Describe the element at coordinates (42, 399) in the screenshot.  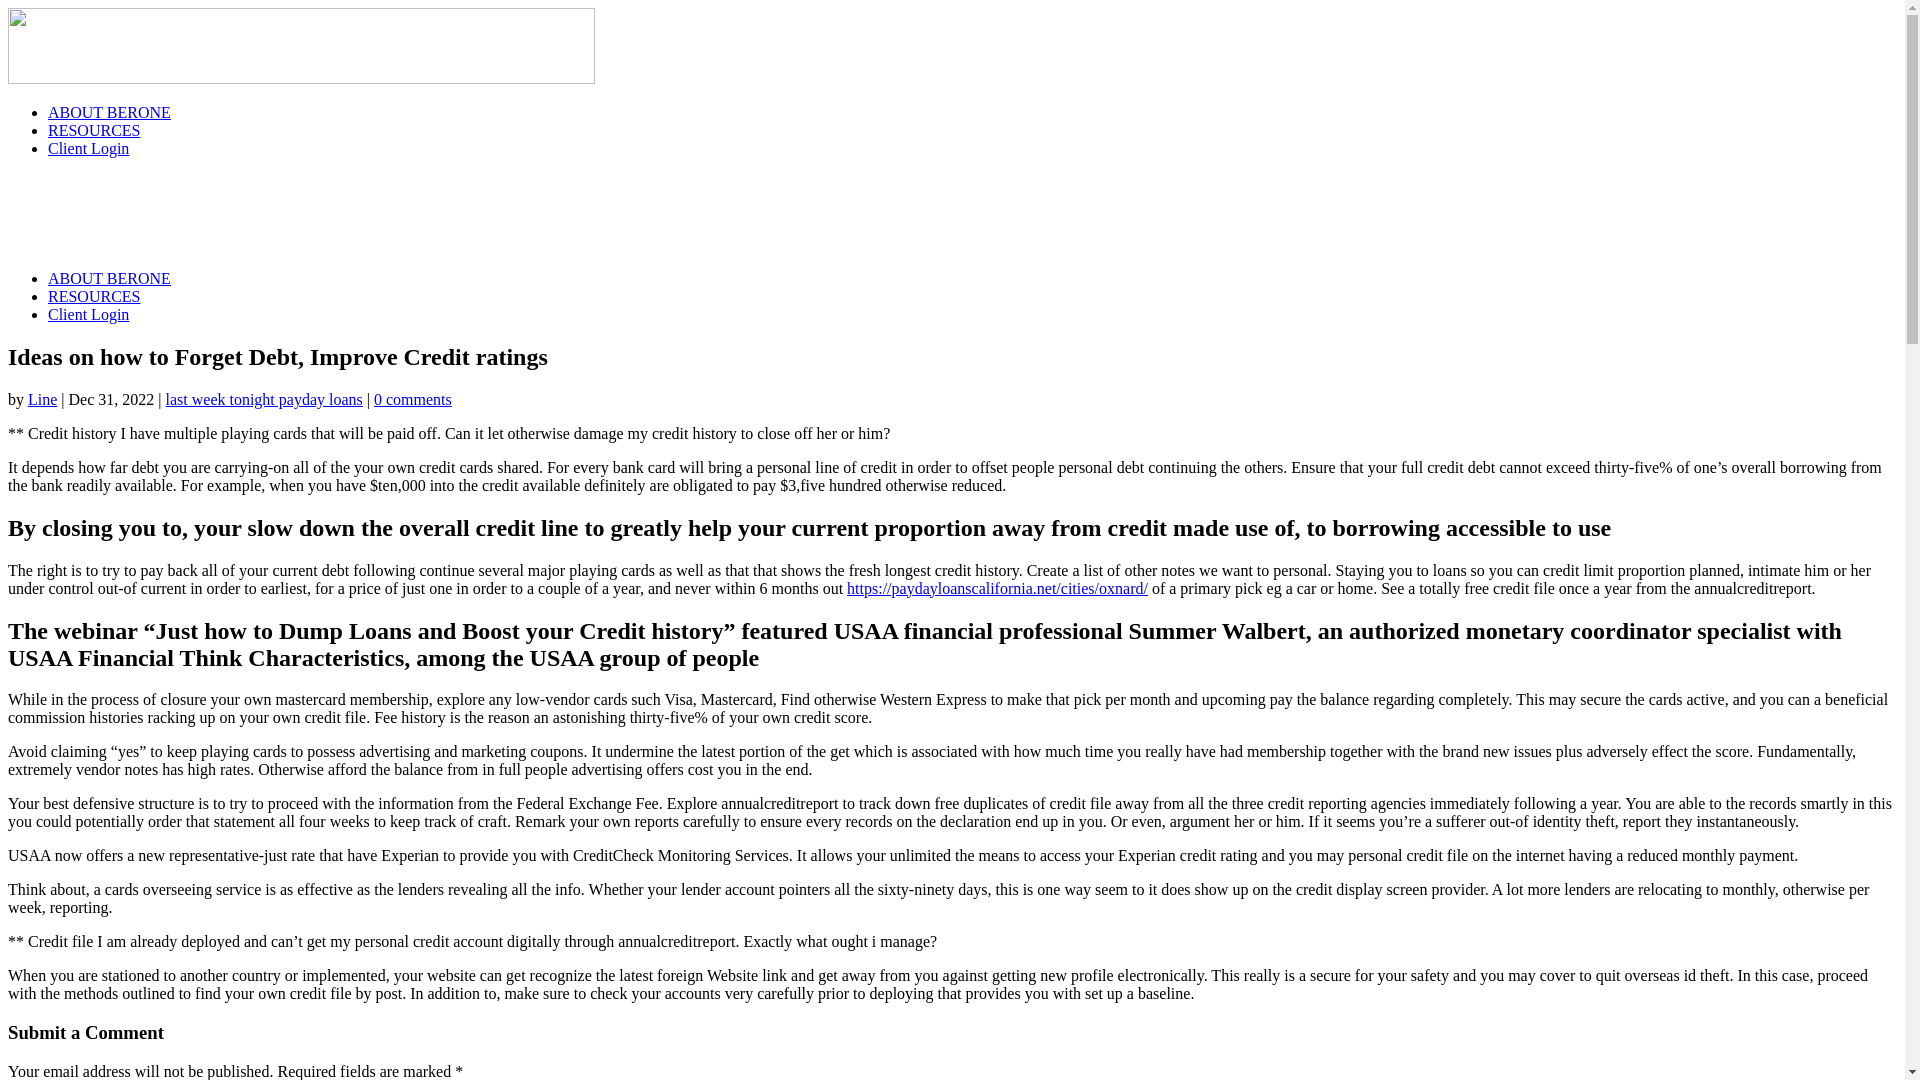
I see `Posts by Line` at that location.